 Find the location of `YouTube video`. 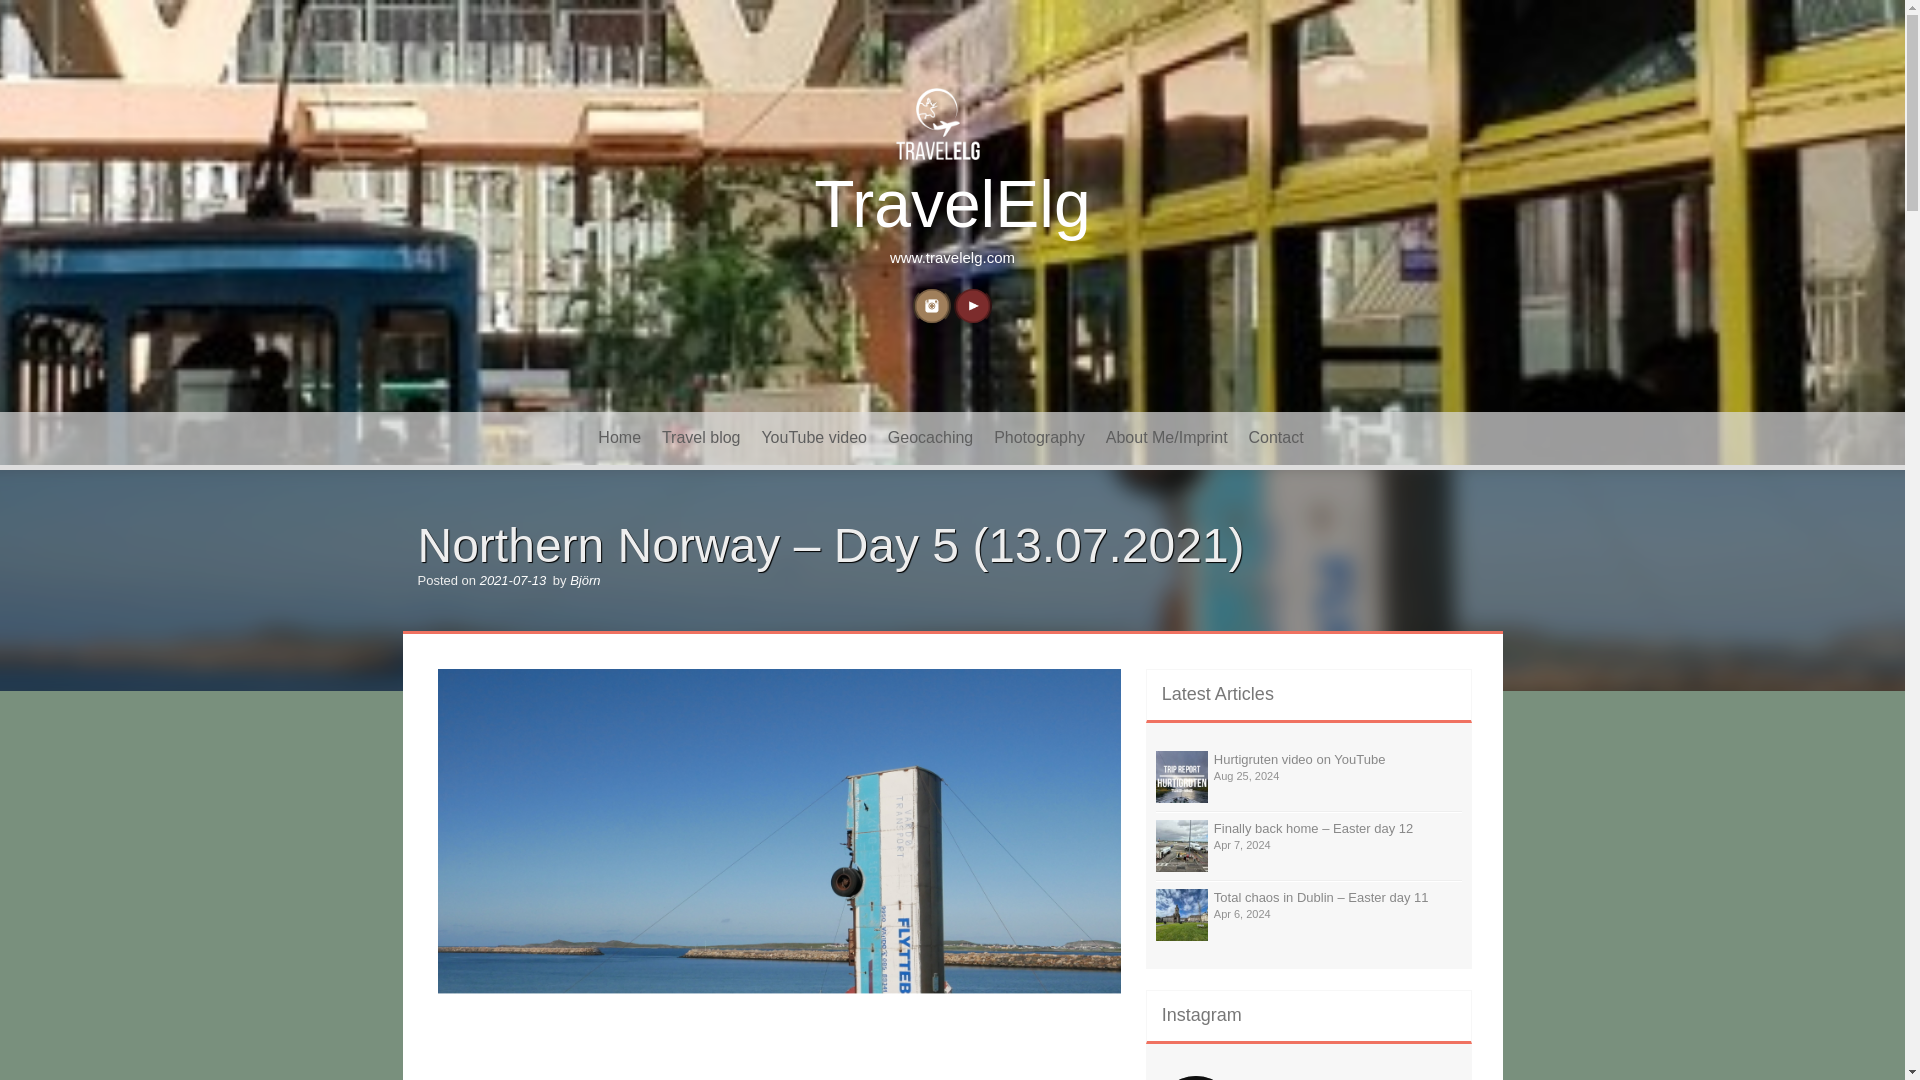

YouTube video is located at coordinates (814, 438).